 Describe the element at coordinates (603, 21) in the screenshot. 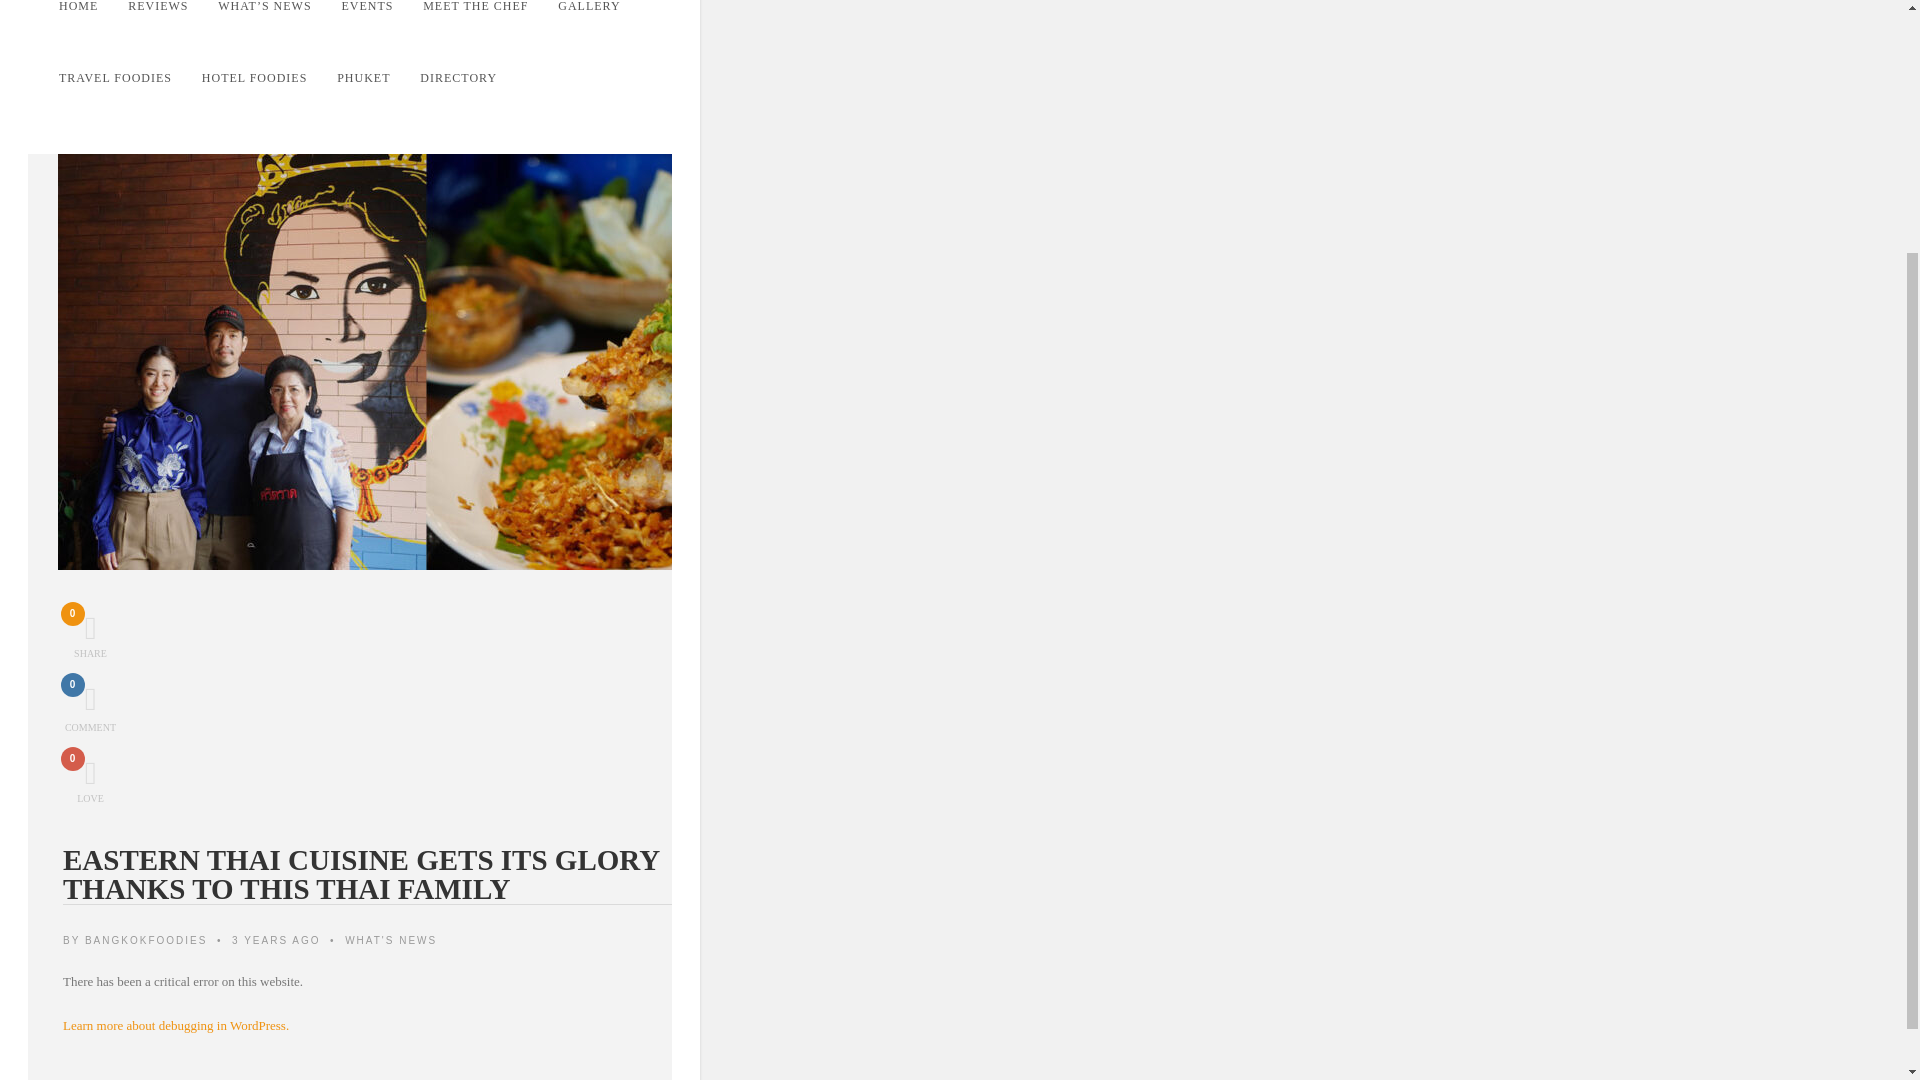

I see `HOME` at that location.